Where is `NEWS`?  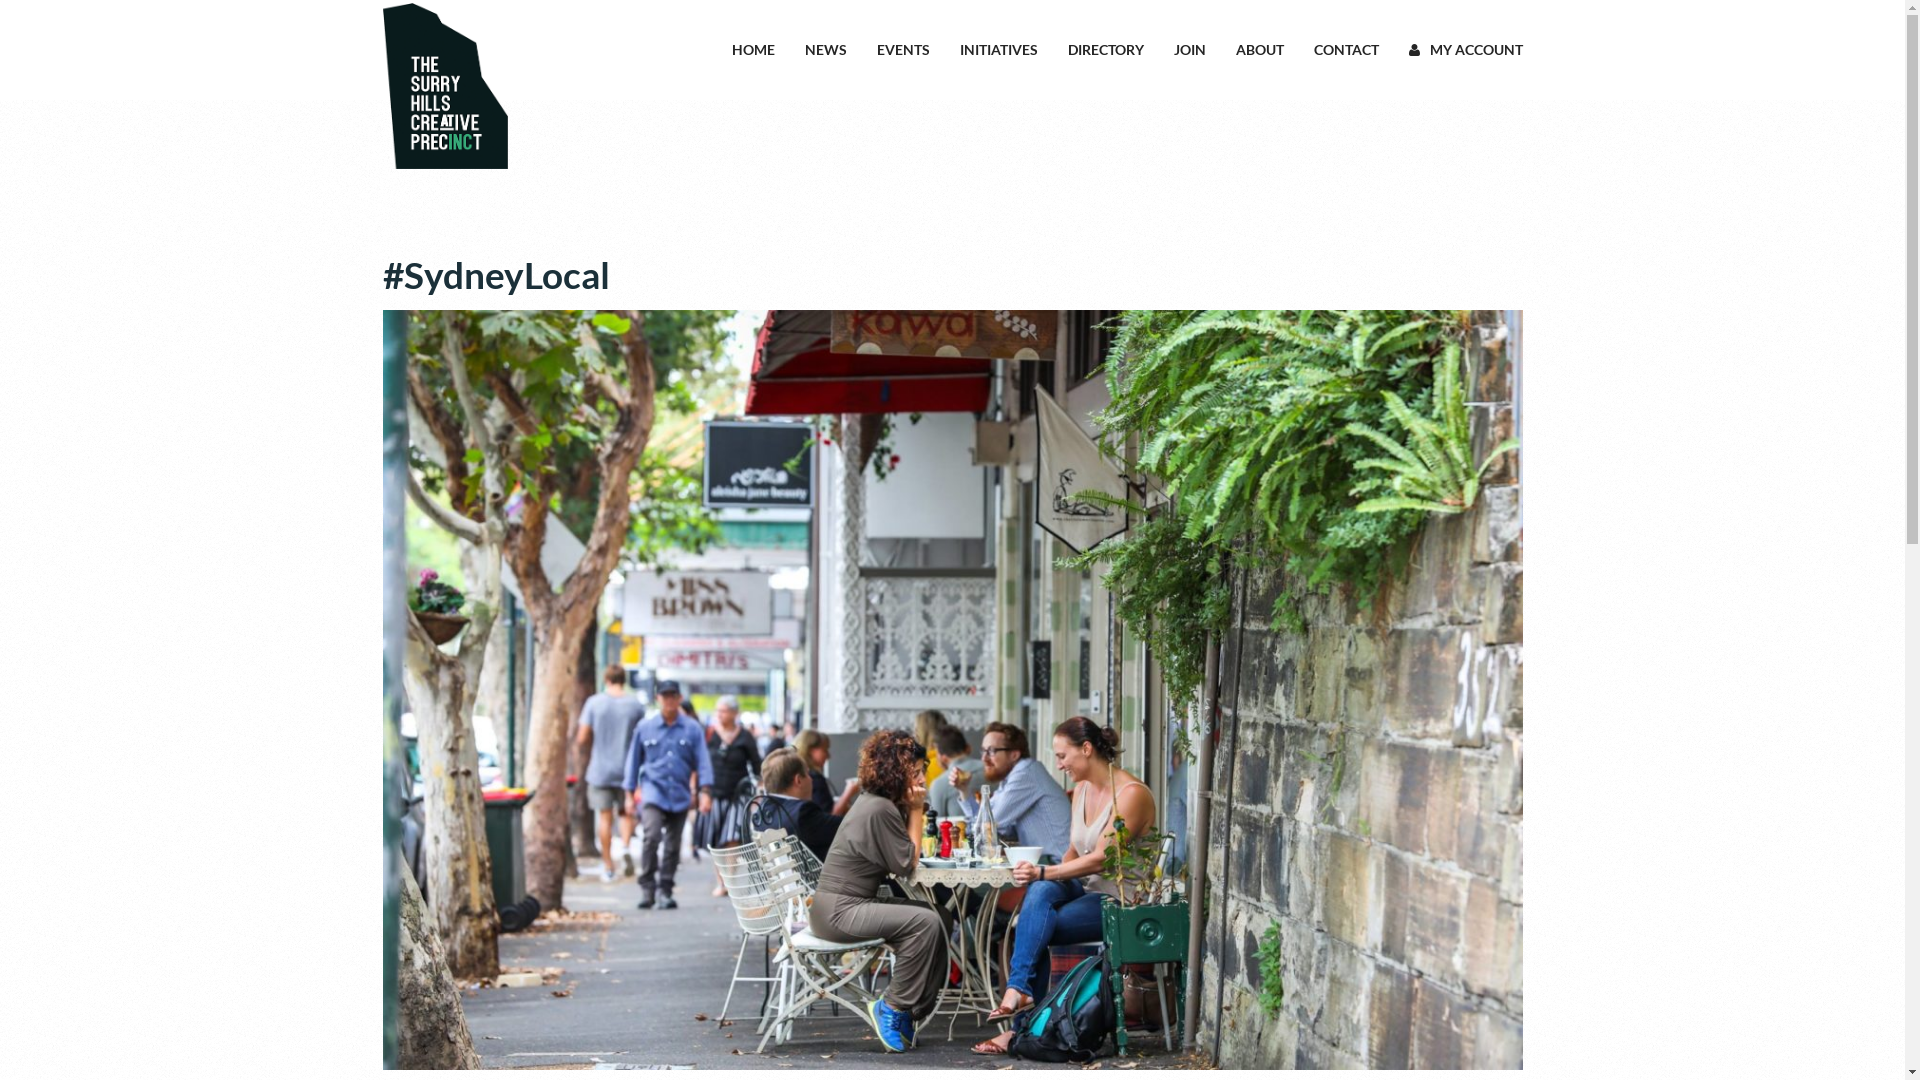
NEWS is located at coordinates (825, 50).